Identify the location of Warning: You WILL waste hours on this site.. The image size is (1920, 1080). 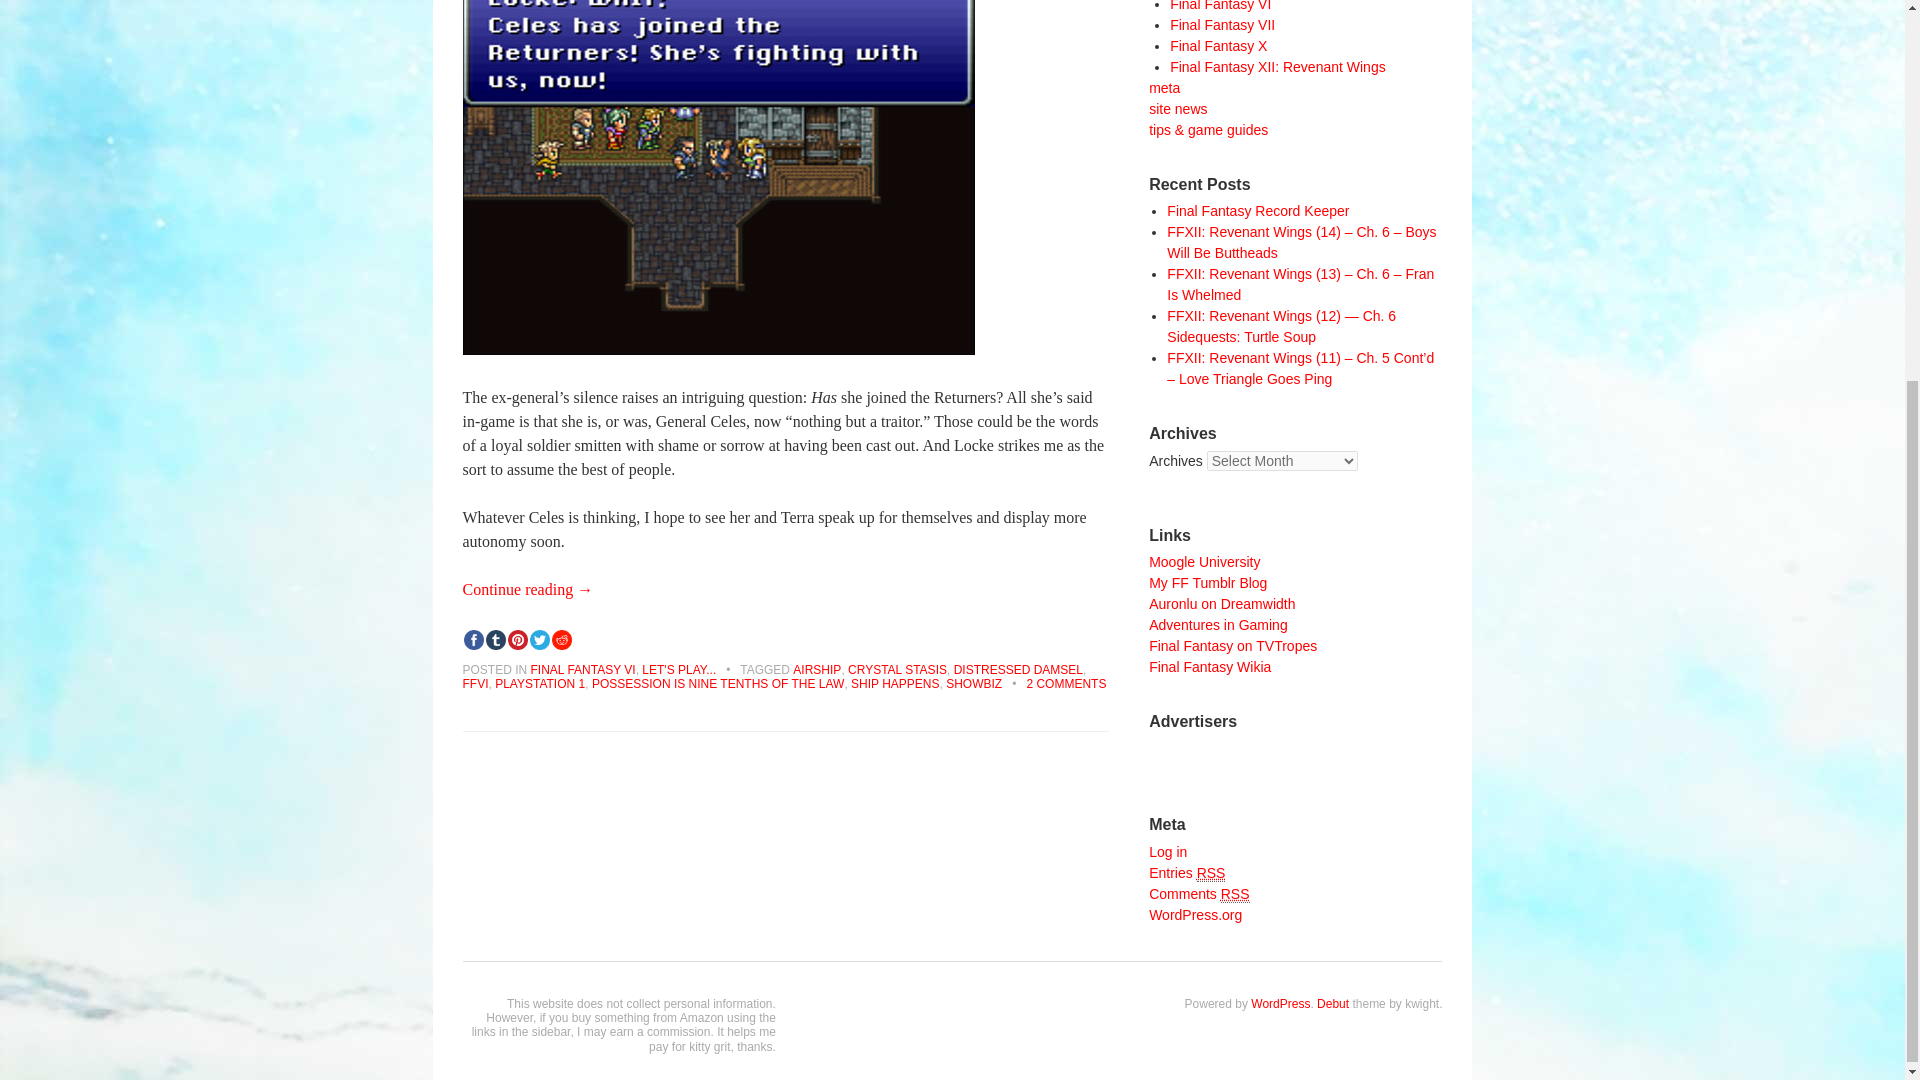
(1232, 646).